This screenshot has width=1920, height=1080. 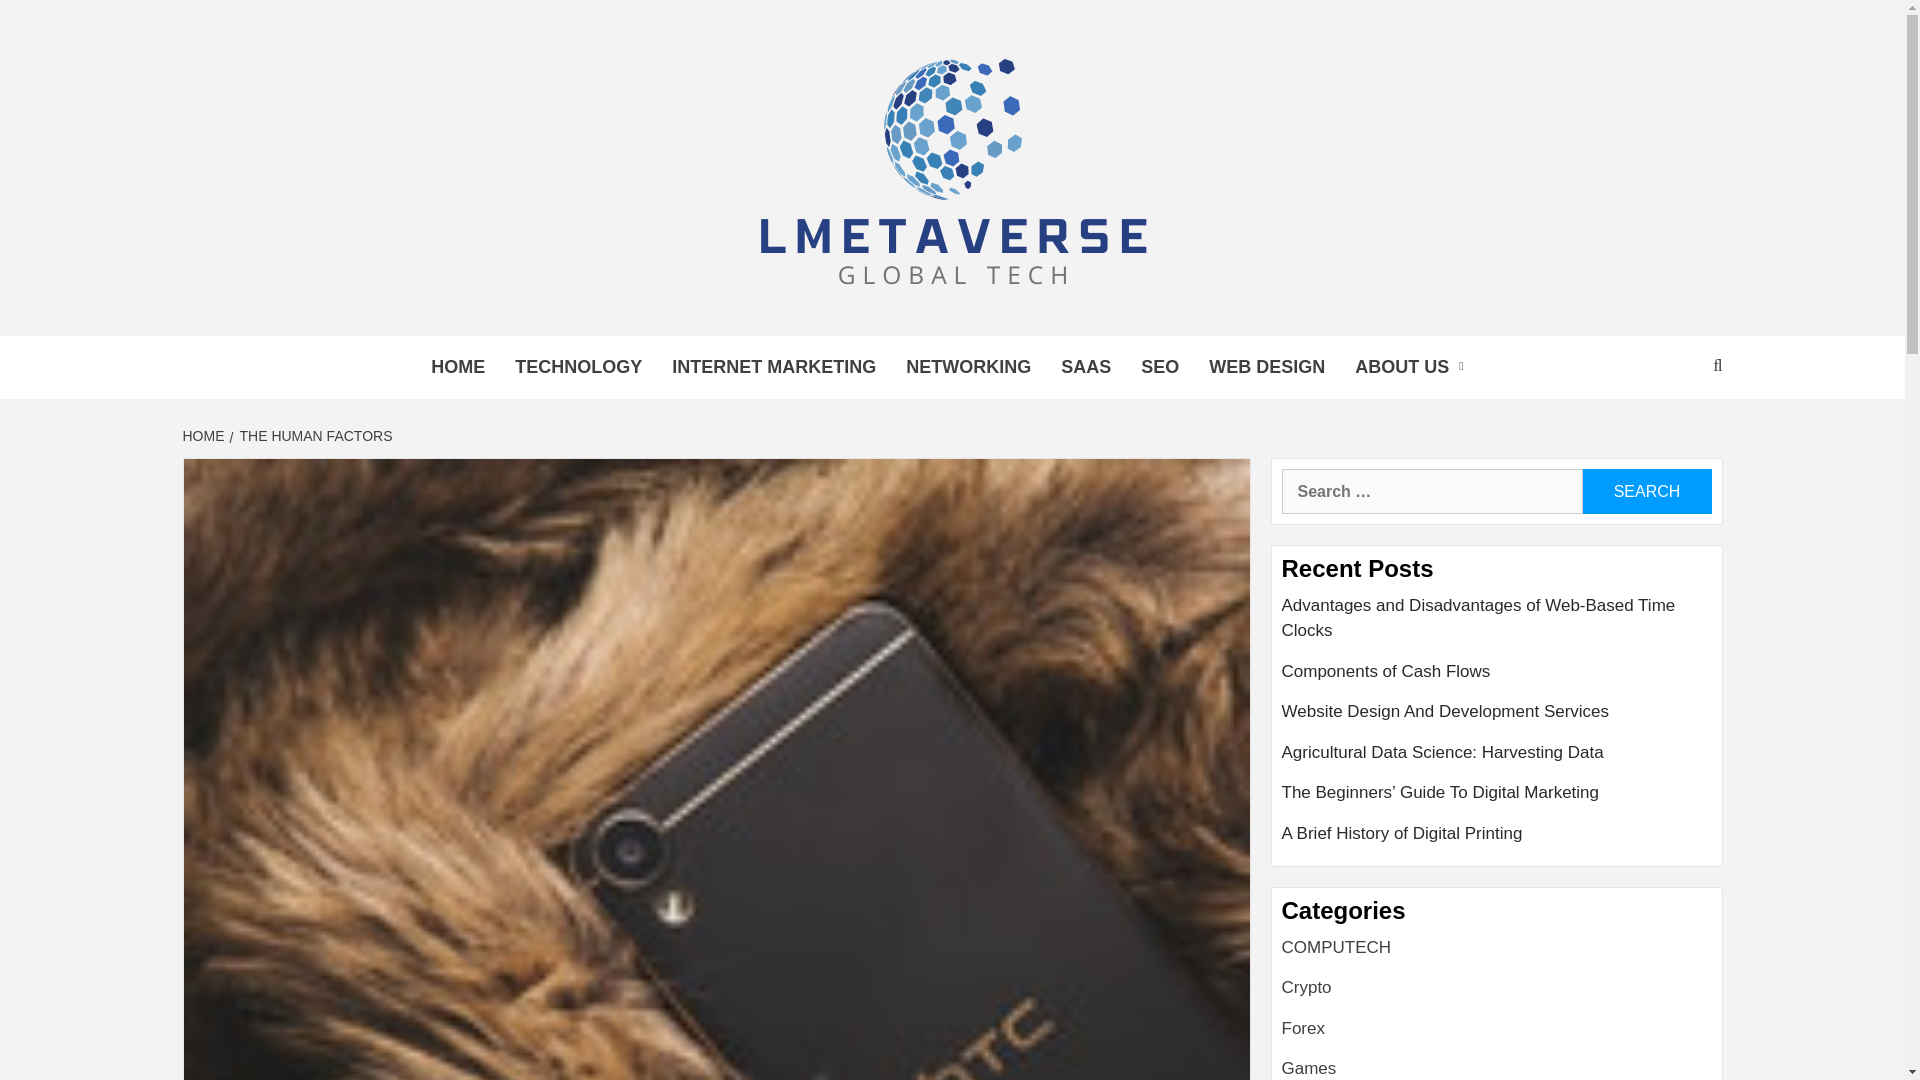 What do you see at coordinates (1309, 1068) in the screenshot?
I see `Games` at bounding box center [1309, 1068].